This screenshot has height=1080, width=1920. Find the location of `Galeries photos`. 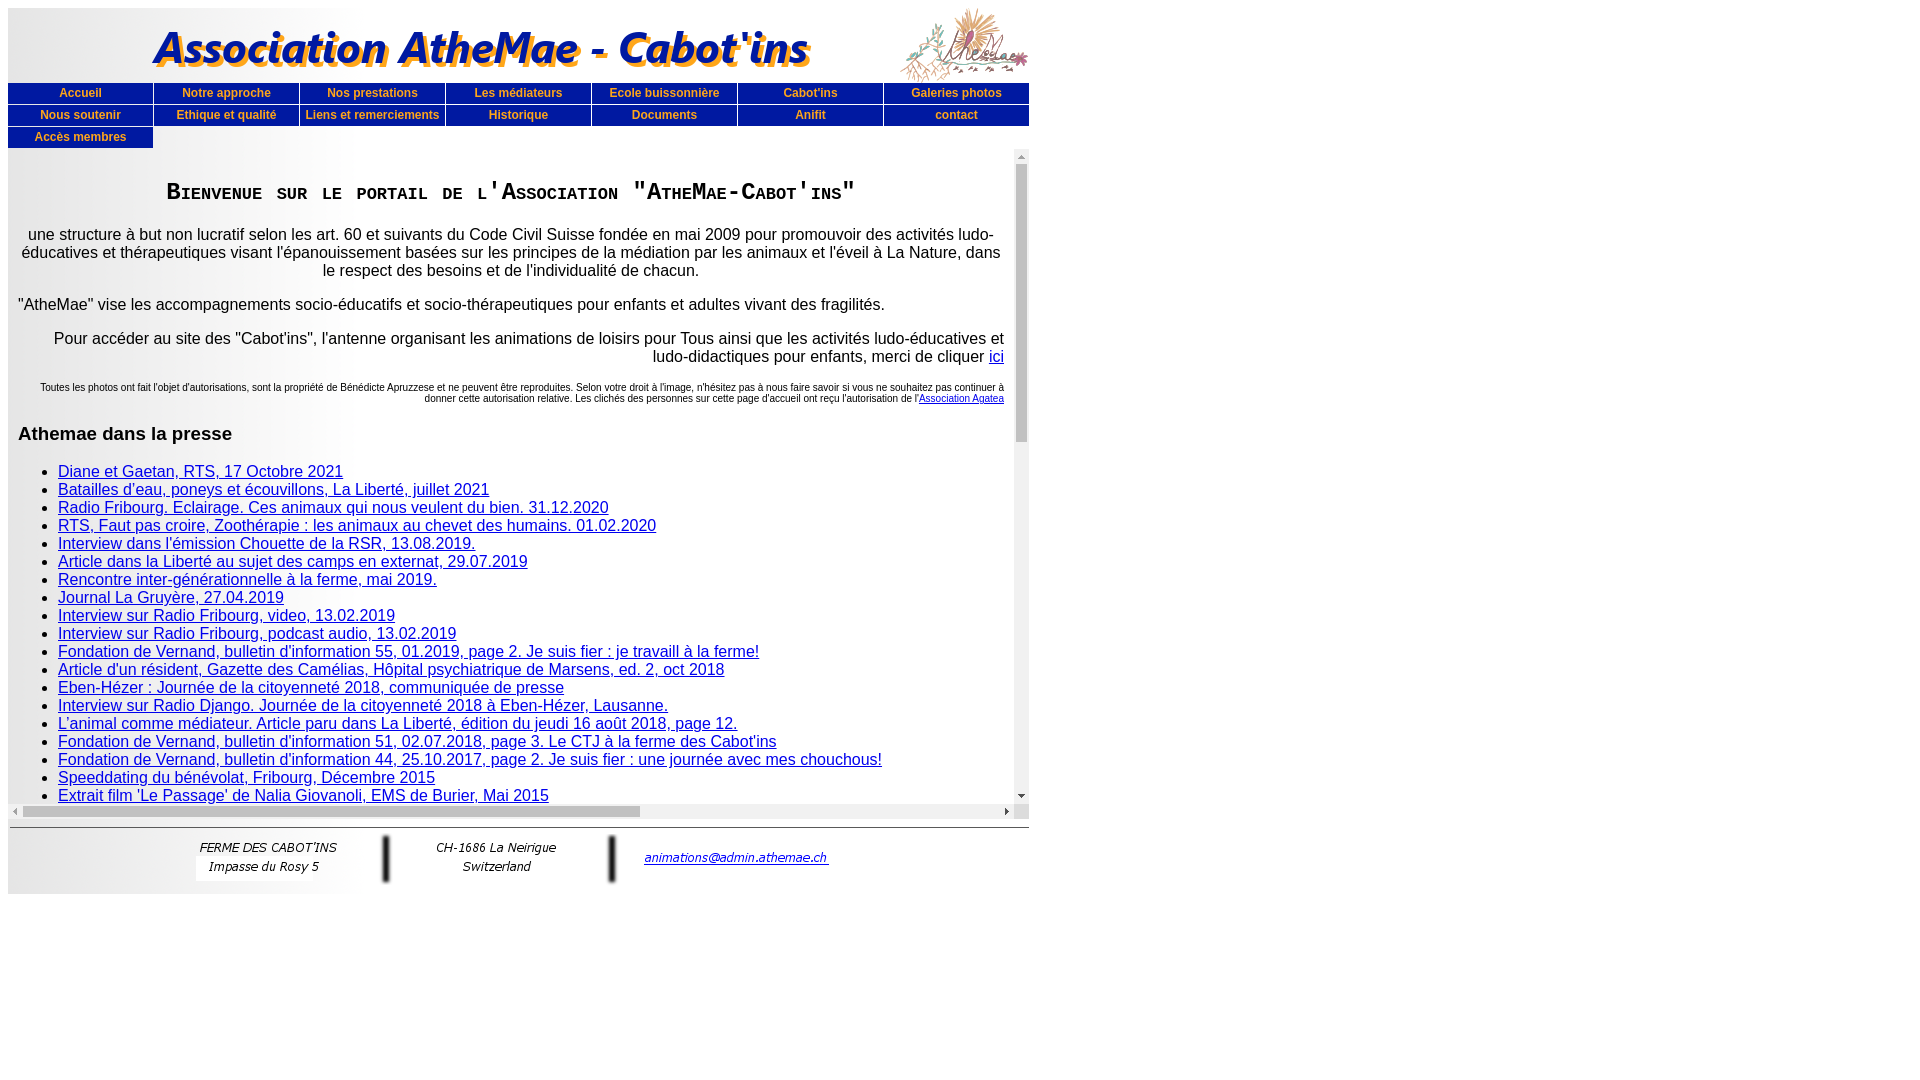

Galeries photos is located at coordinates (956, 94).